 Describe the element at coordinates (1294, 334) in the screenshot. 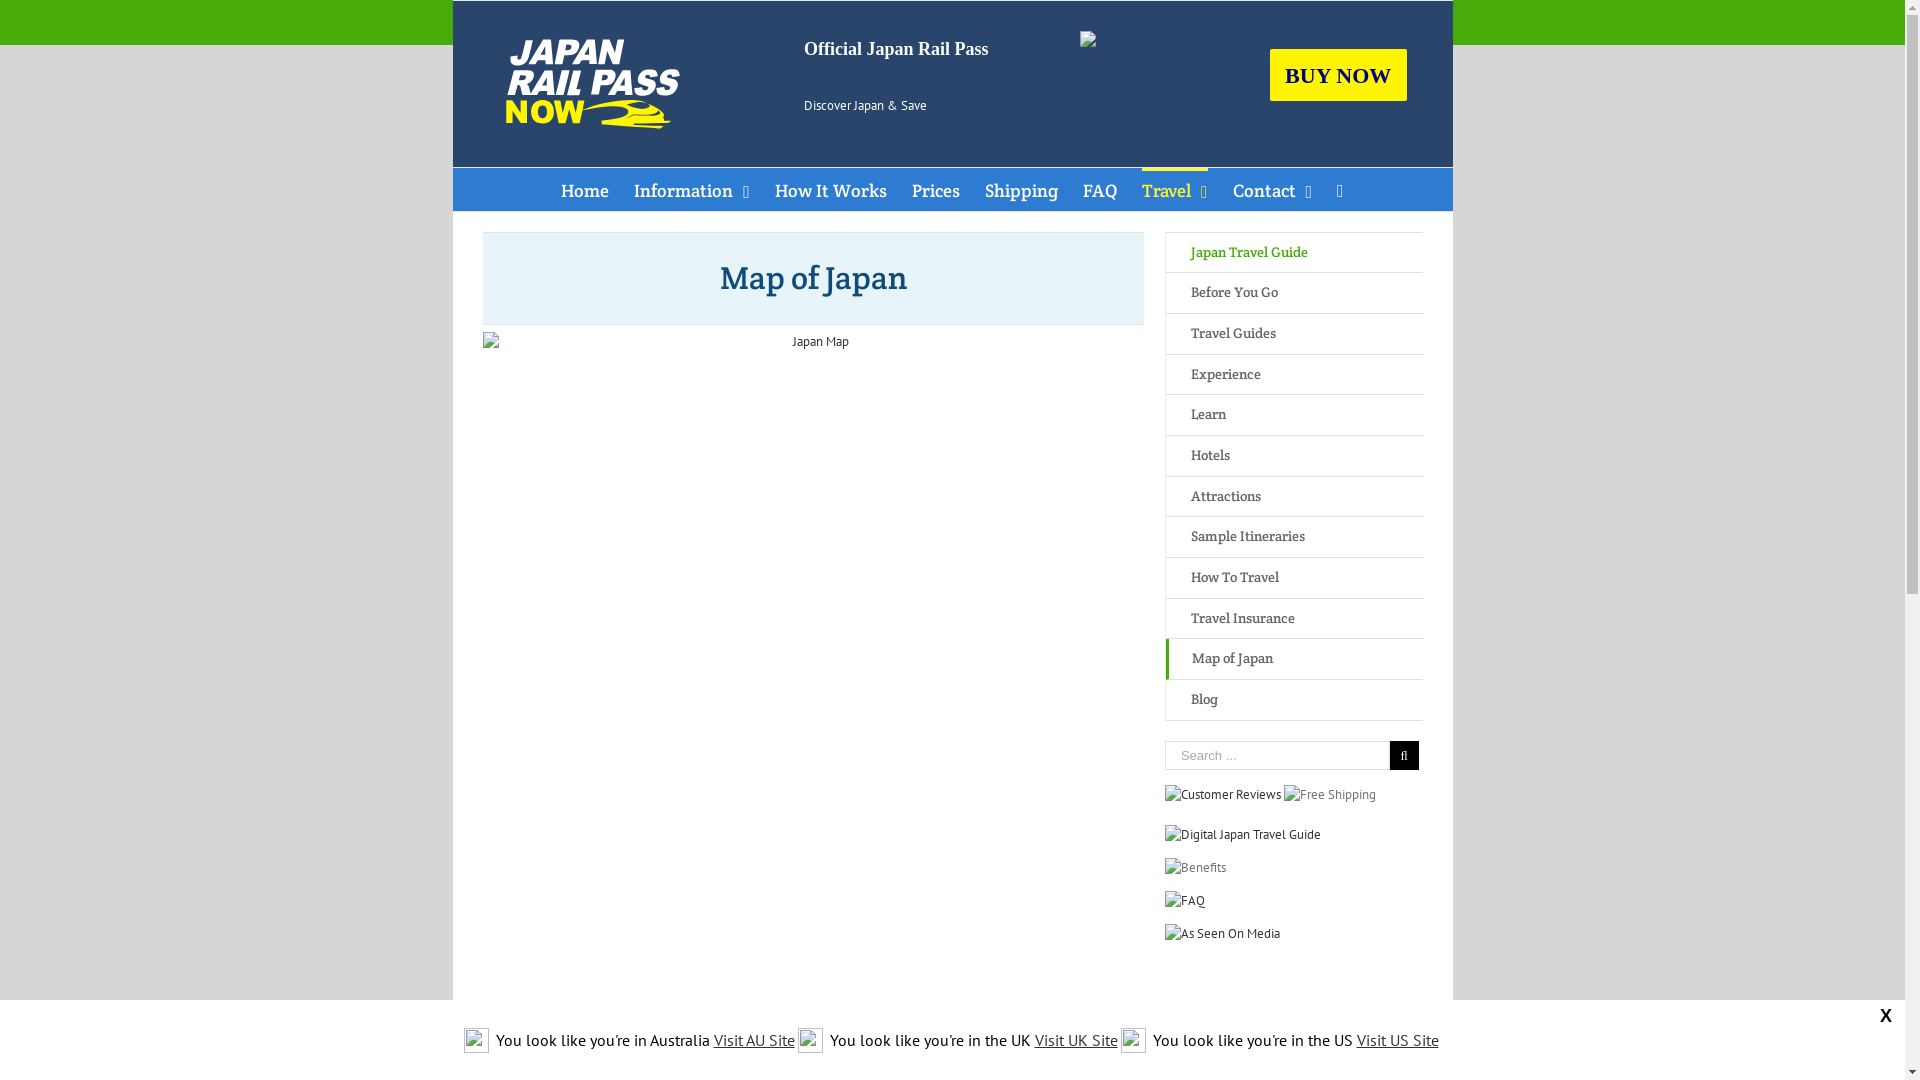

I see `Travel Guides` at that location.